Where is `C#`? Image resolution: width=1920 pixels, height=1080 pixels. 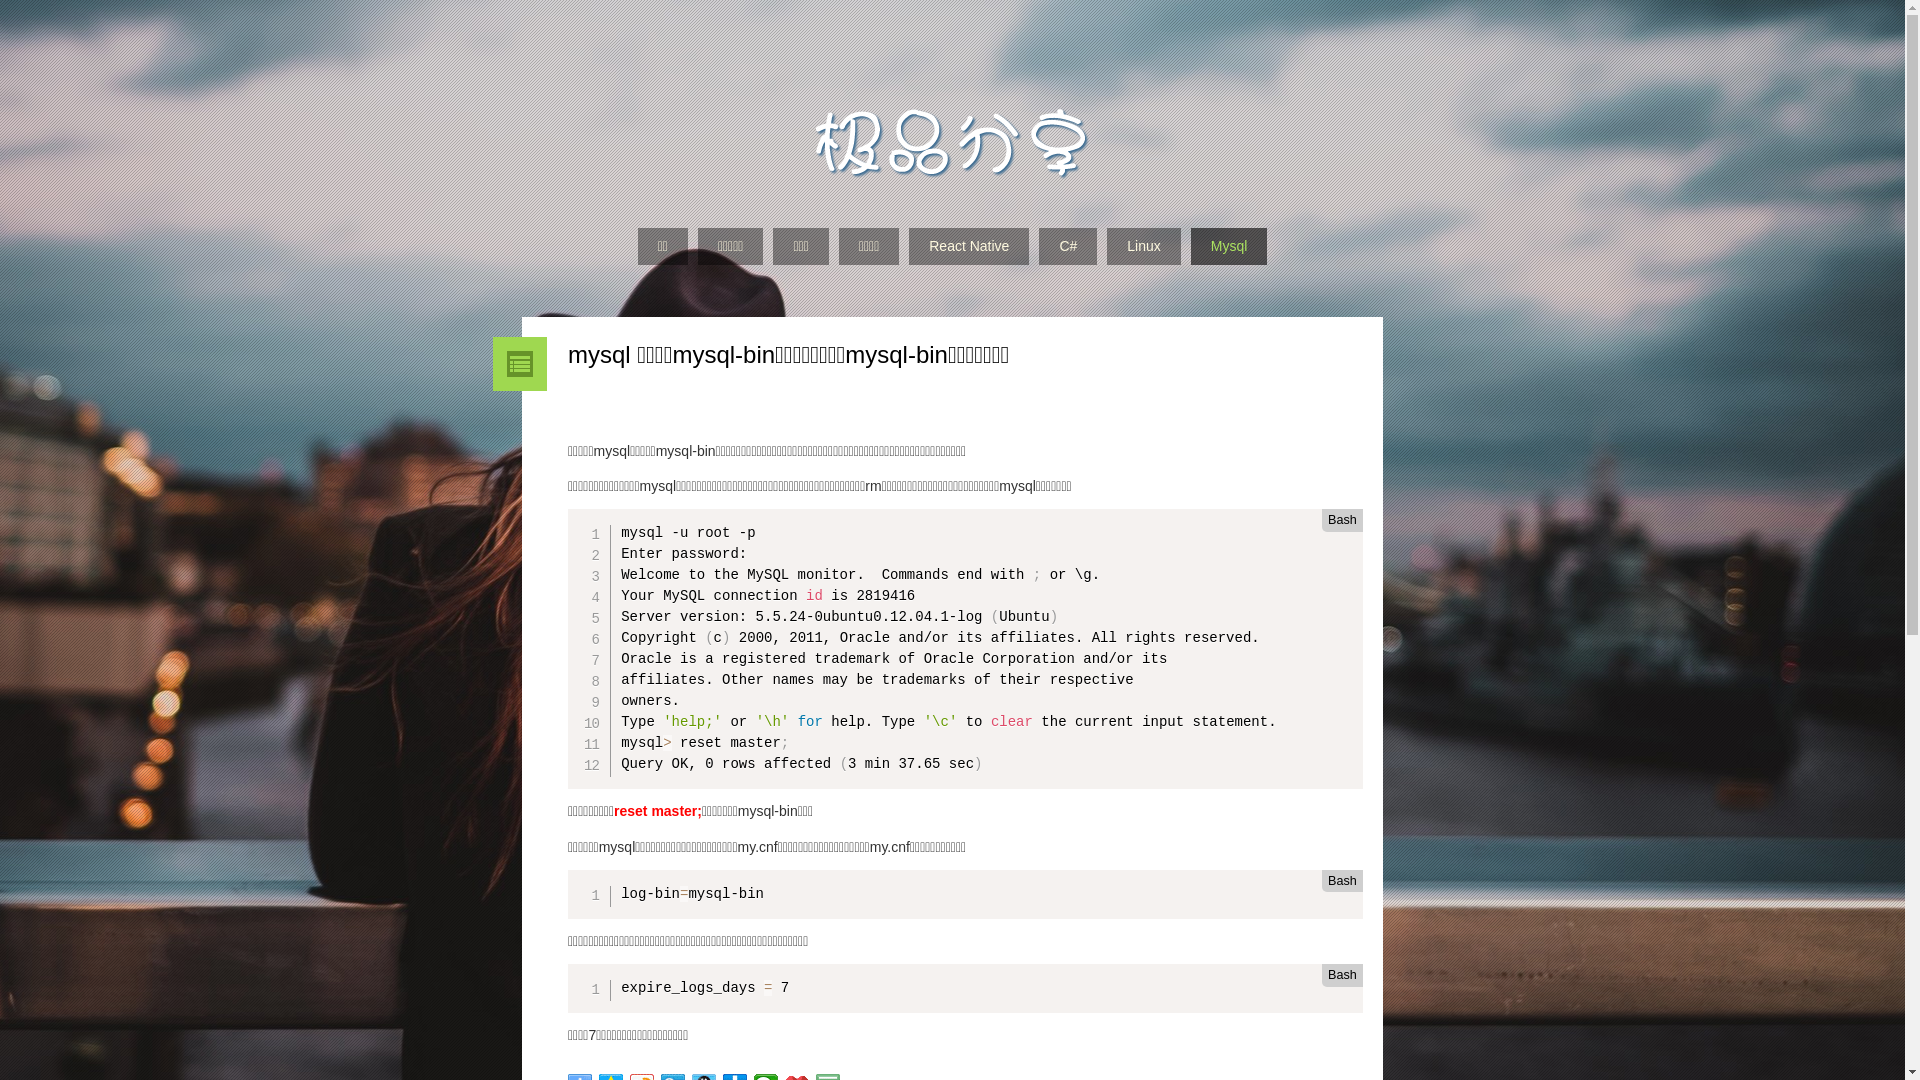
C# is located at coordinates (1068, 246).